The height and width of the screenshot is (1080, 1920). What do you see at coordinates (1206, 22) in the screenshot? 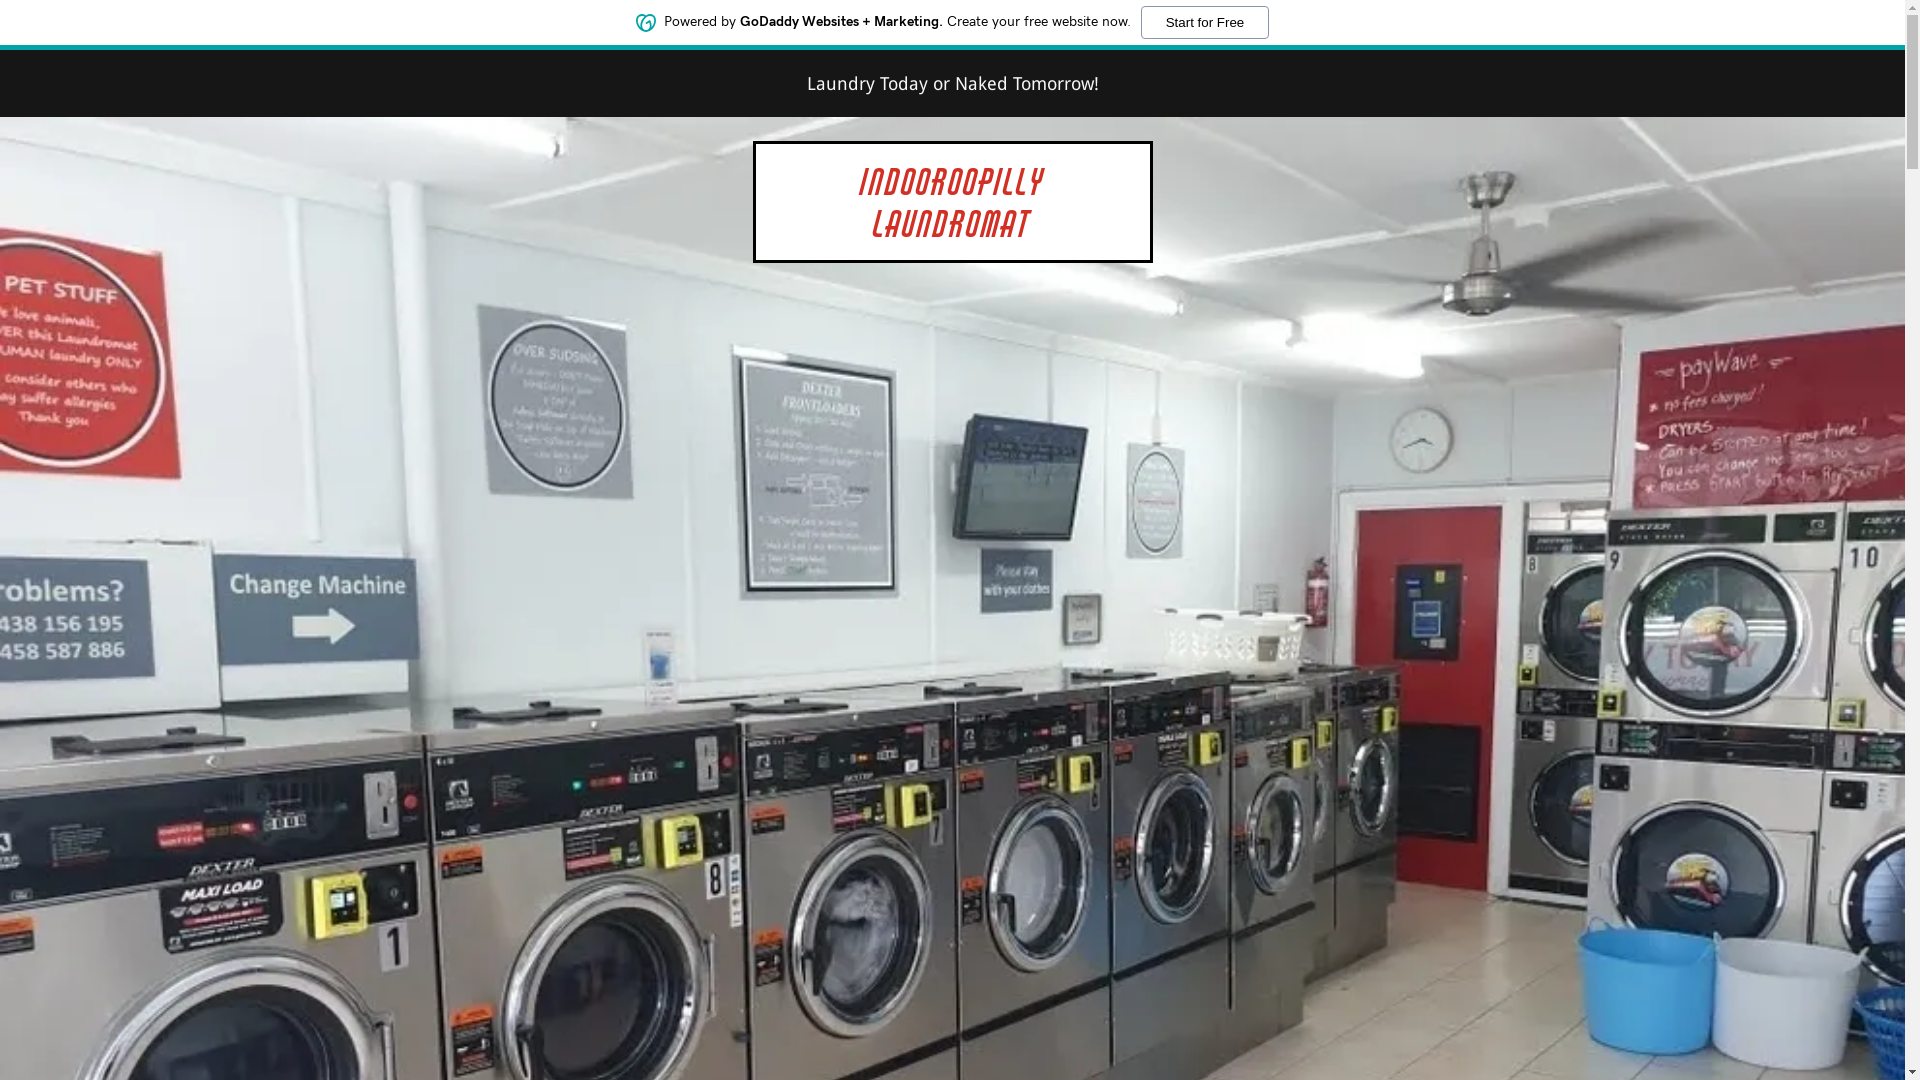
I see `Start for Free` at bounding box center [1206, 22].